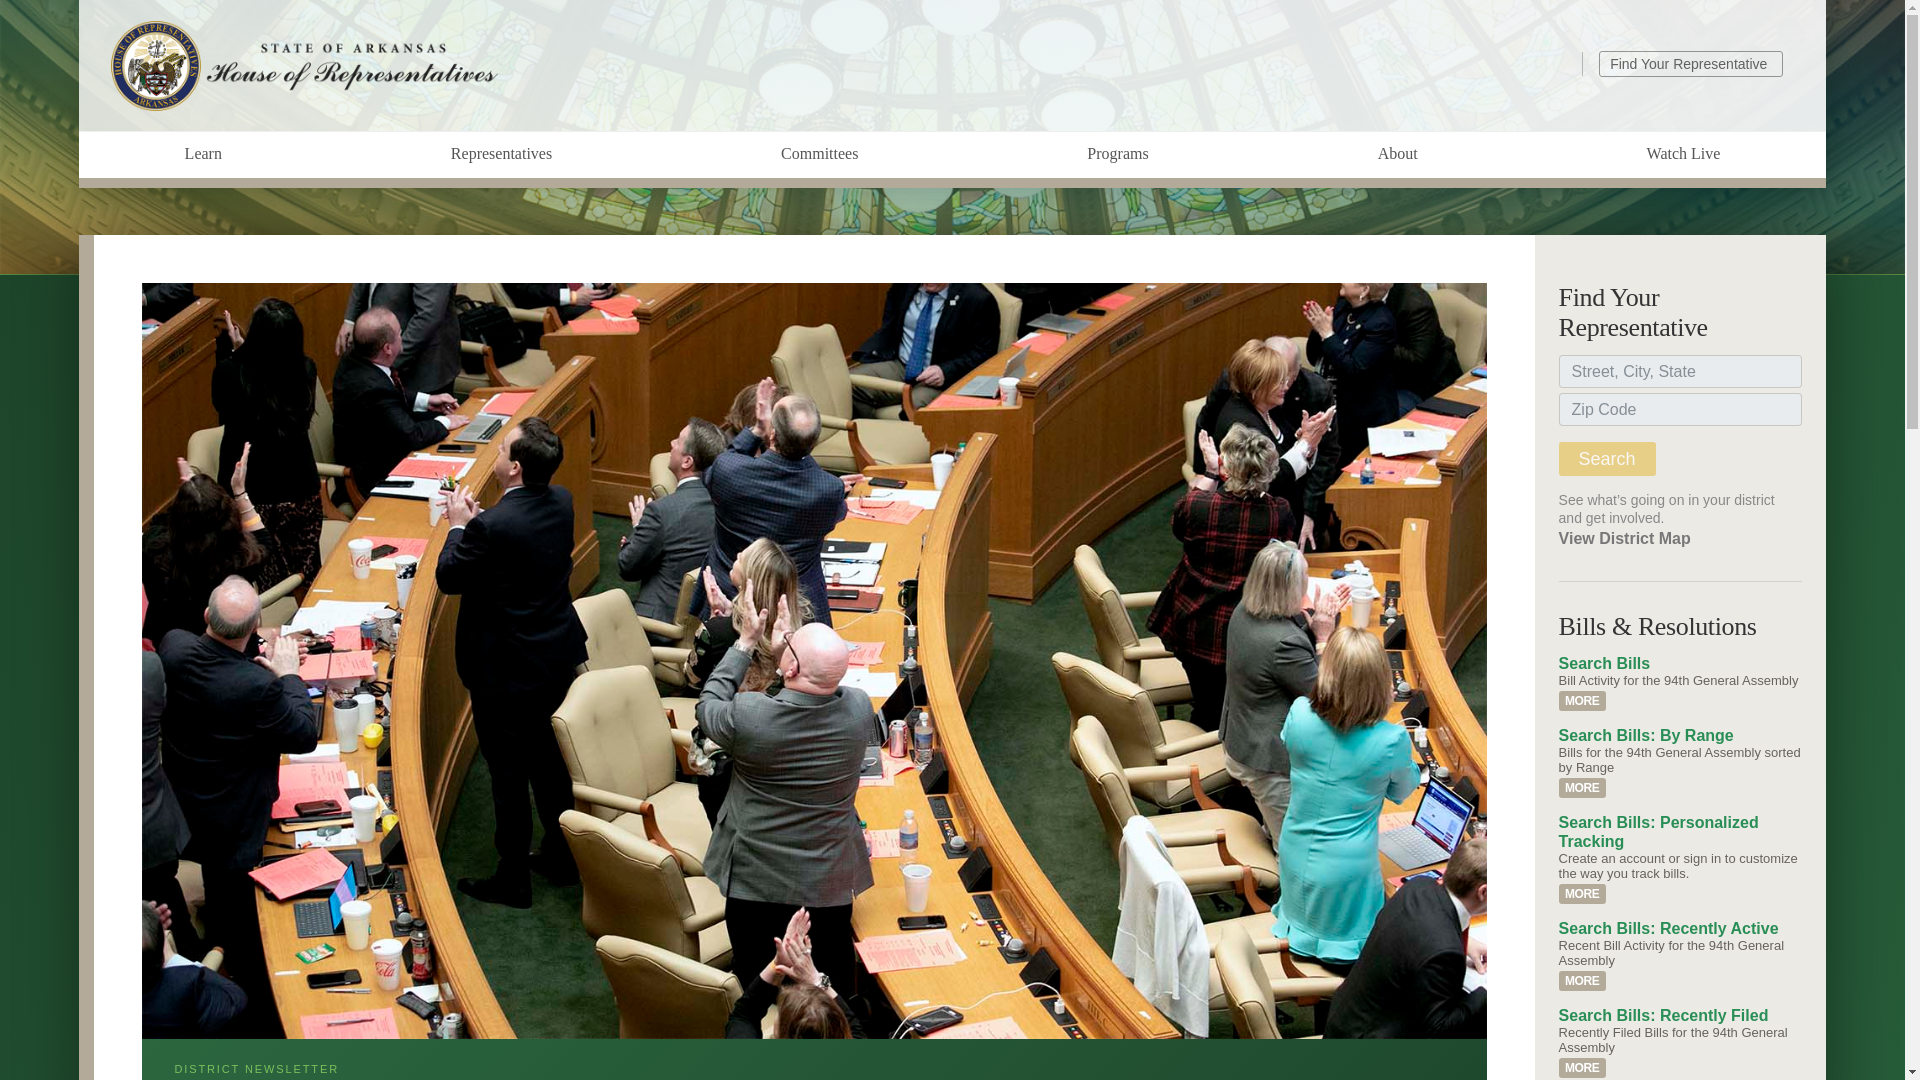 Image resolution: width=1920 pixels, height=1080 pixels. Describe the element at coordinates (1582, 980) in the screenshot. I see `MORE` at that location.